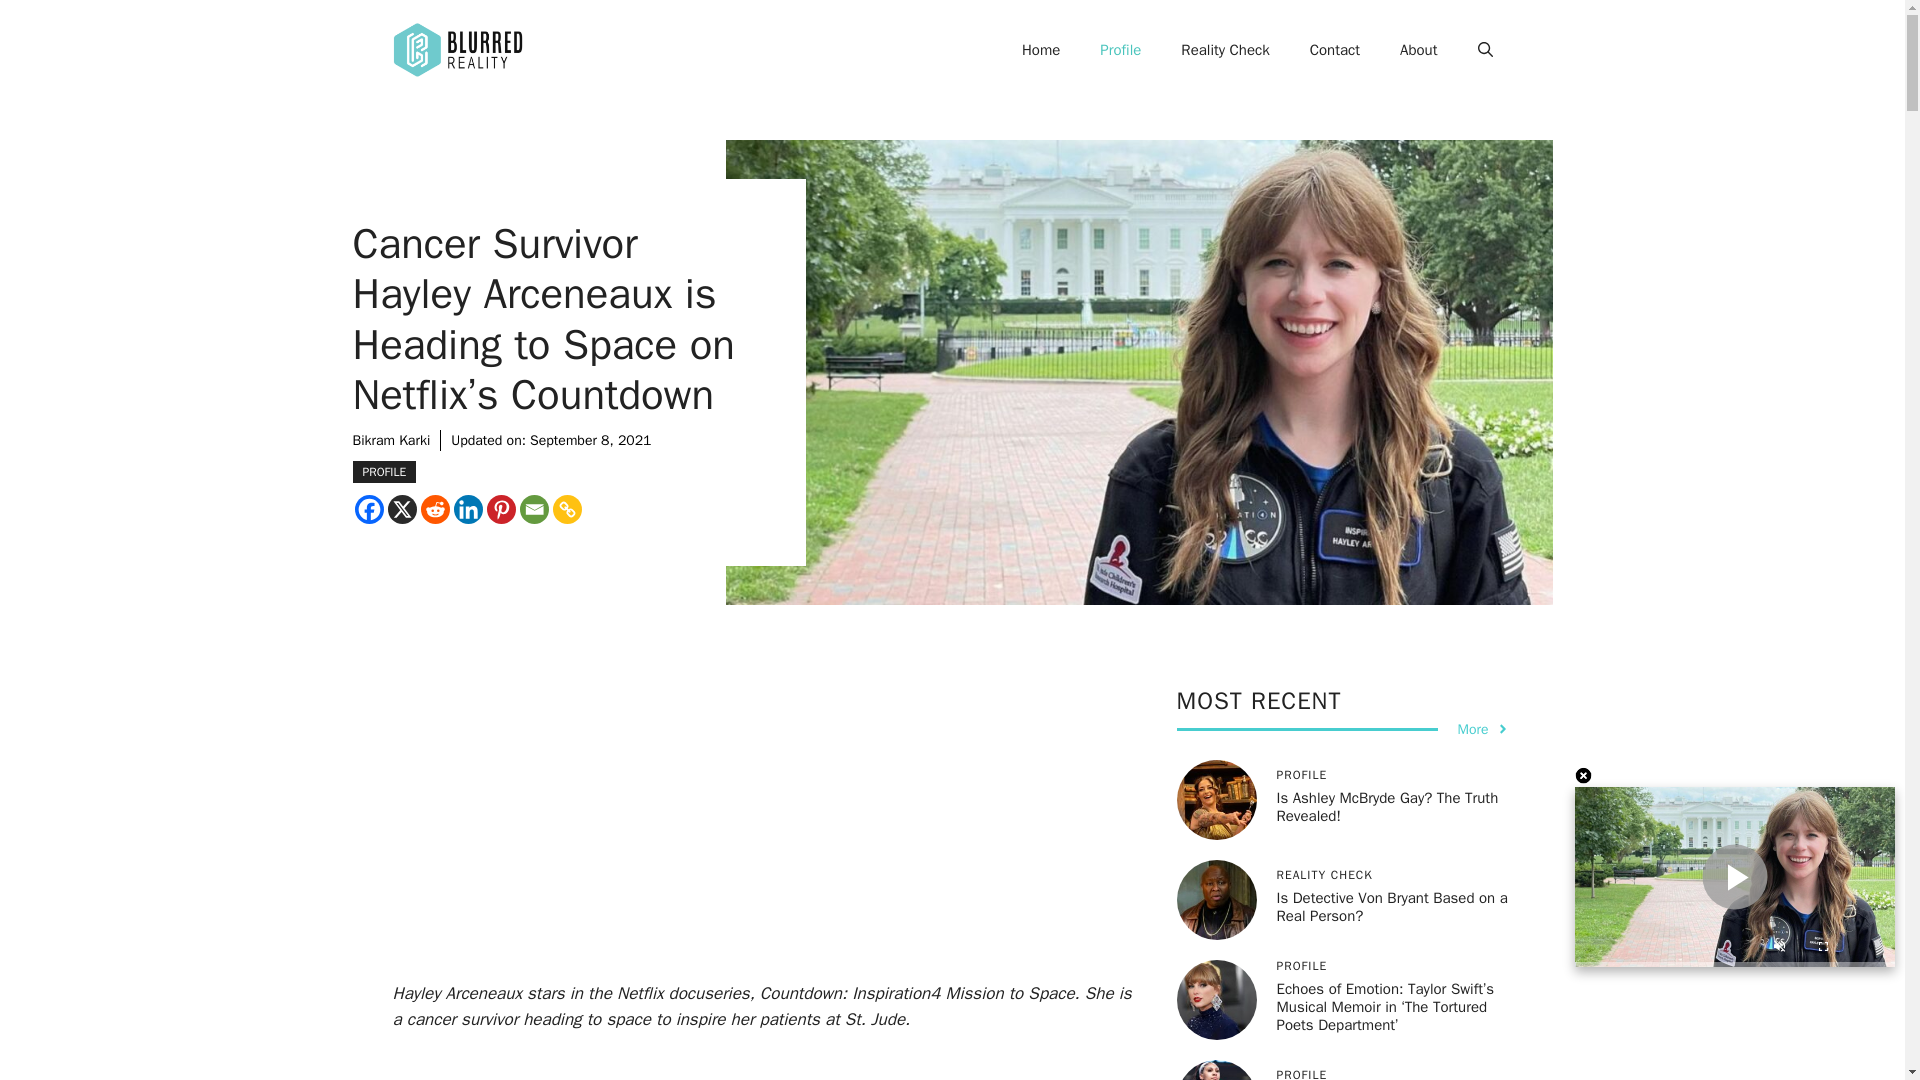 The height and width of the screenshot is (1080, 1920). Describe the element at coordinates (1778, 949) in the screenshot. I see `Unmute` at that location.